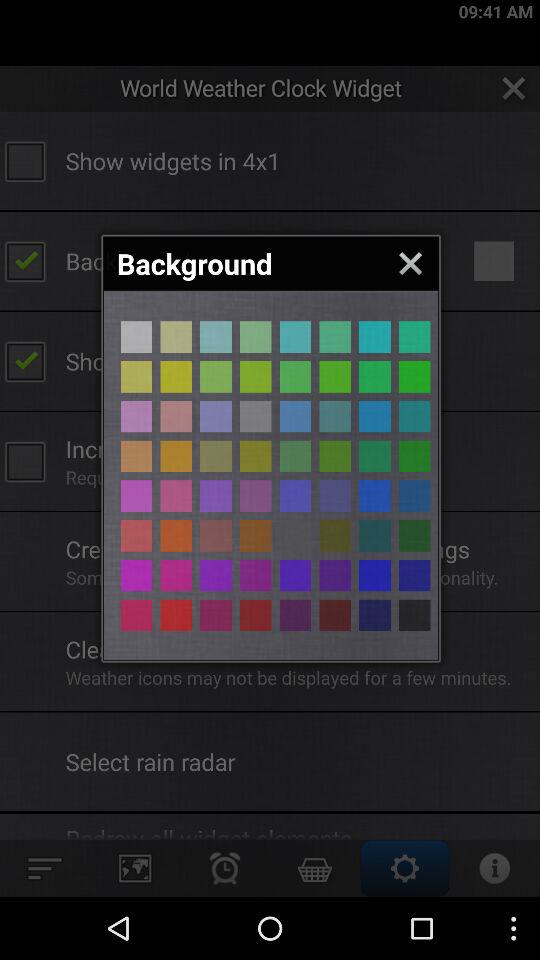  What do you see at coordinates (256, 615) in the screenshot?
I see `backround color button` at bounding box center [256, 615].